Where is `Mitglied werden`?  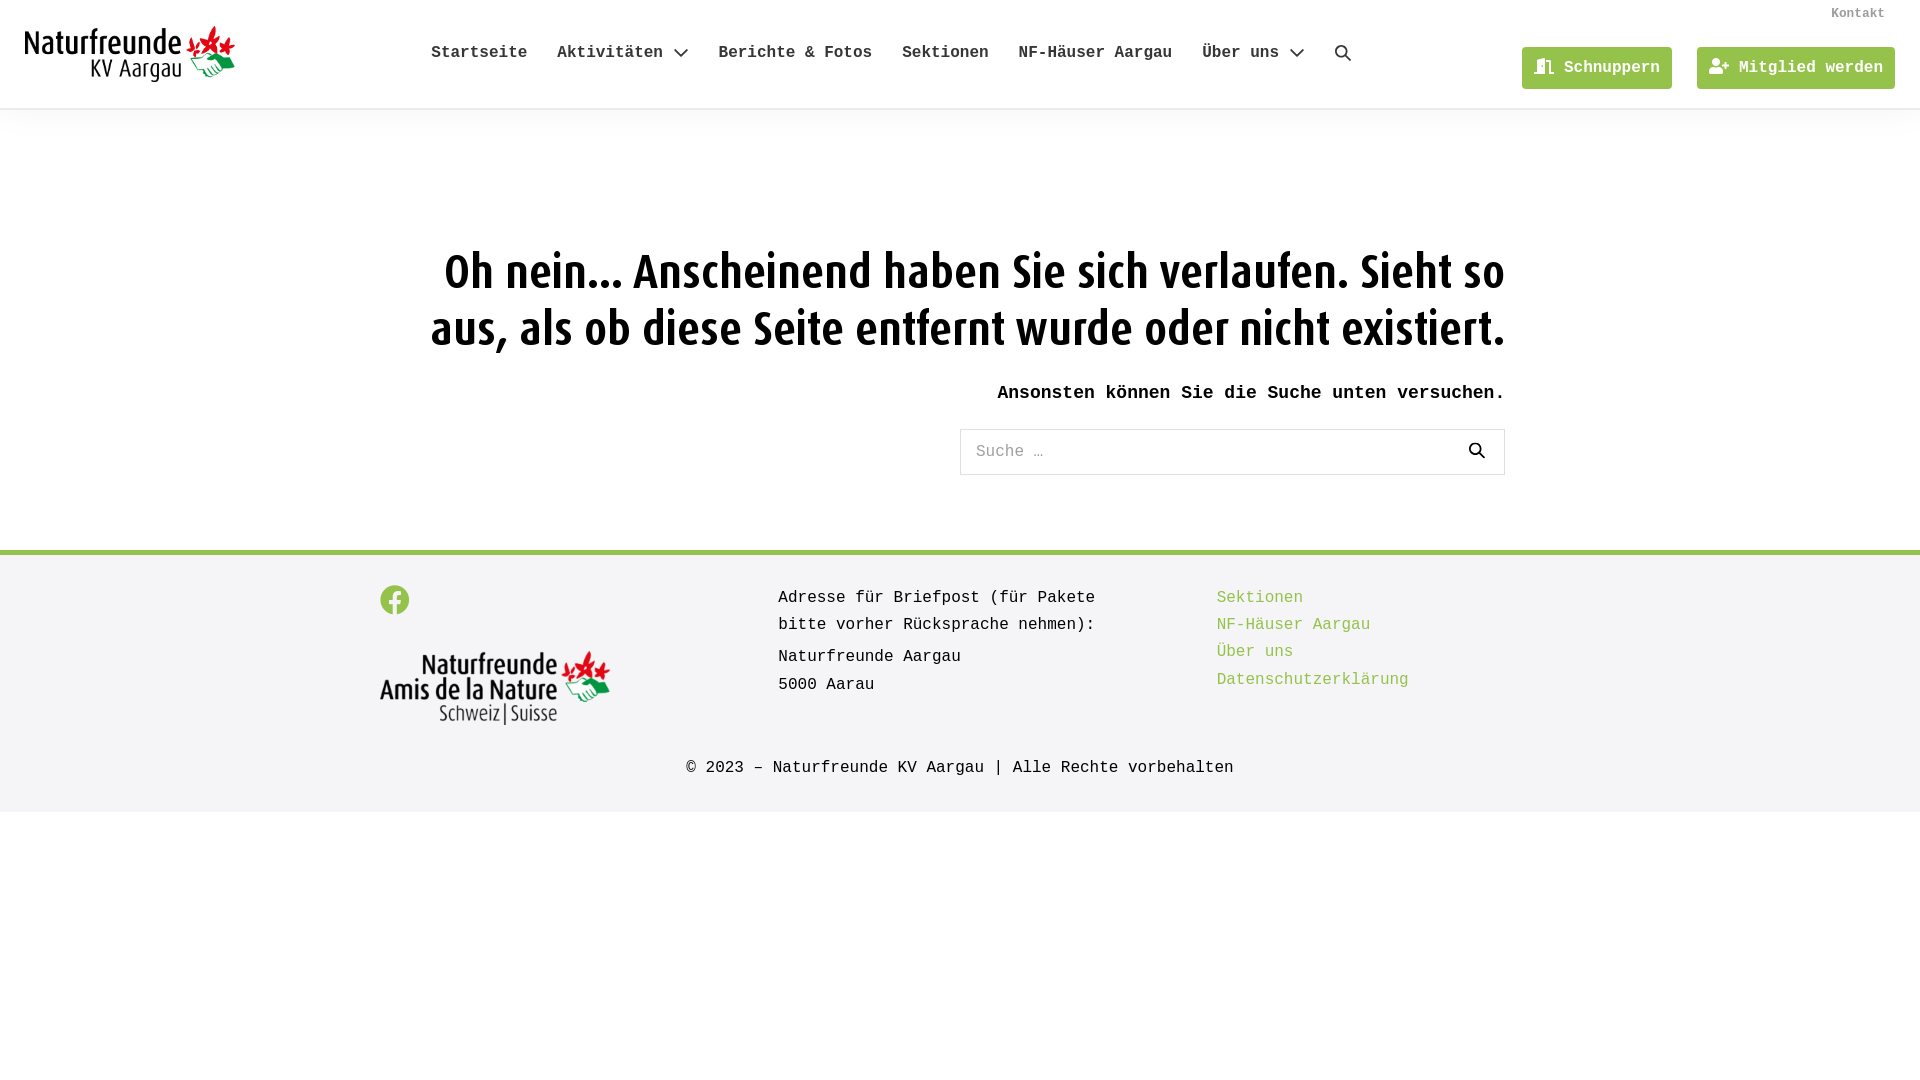 Mitglied werden is located at coordinates (1796, 68).